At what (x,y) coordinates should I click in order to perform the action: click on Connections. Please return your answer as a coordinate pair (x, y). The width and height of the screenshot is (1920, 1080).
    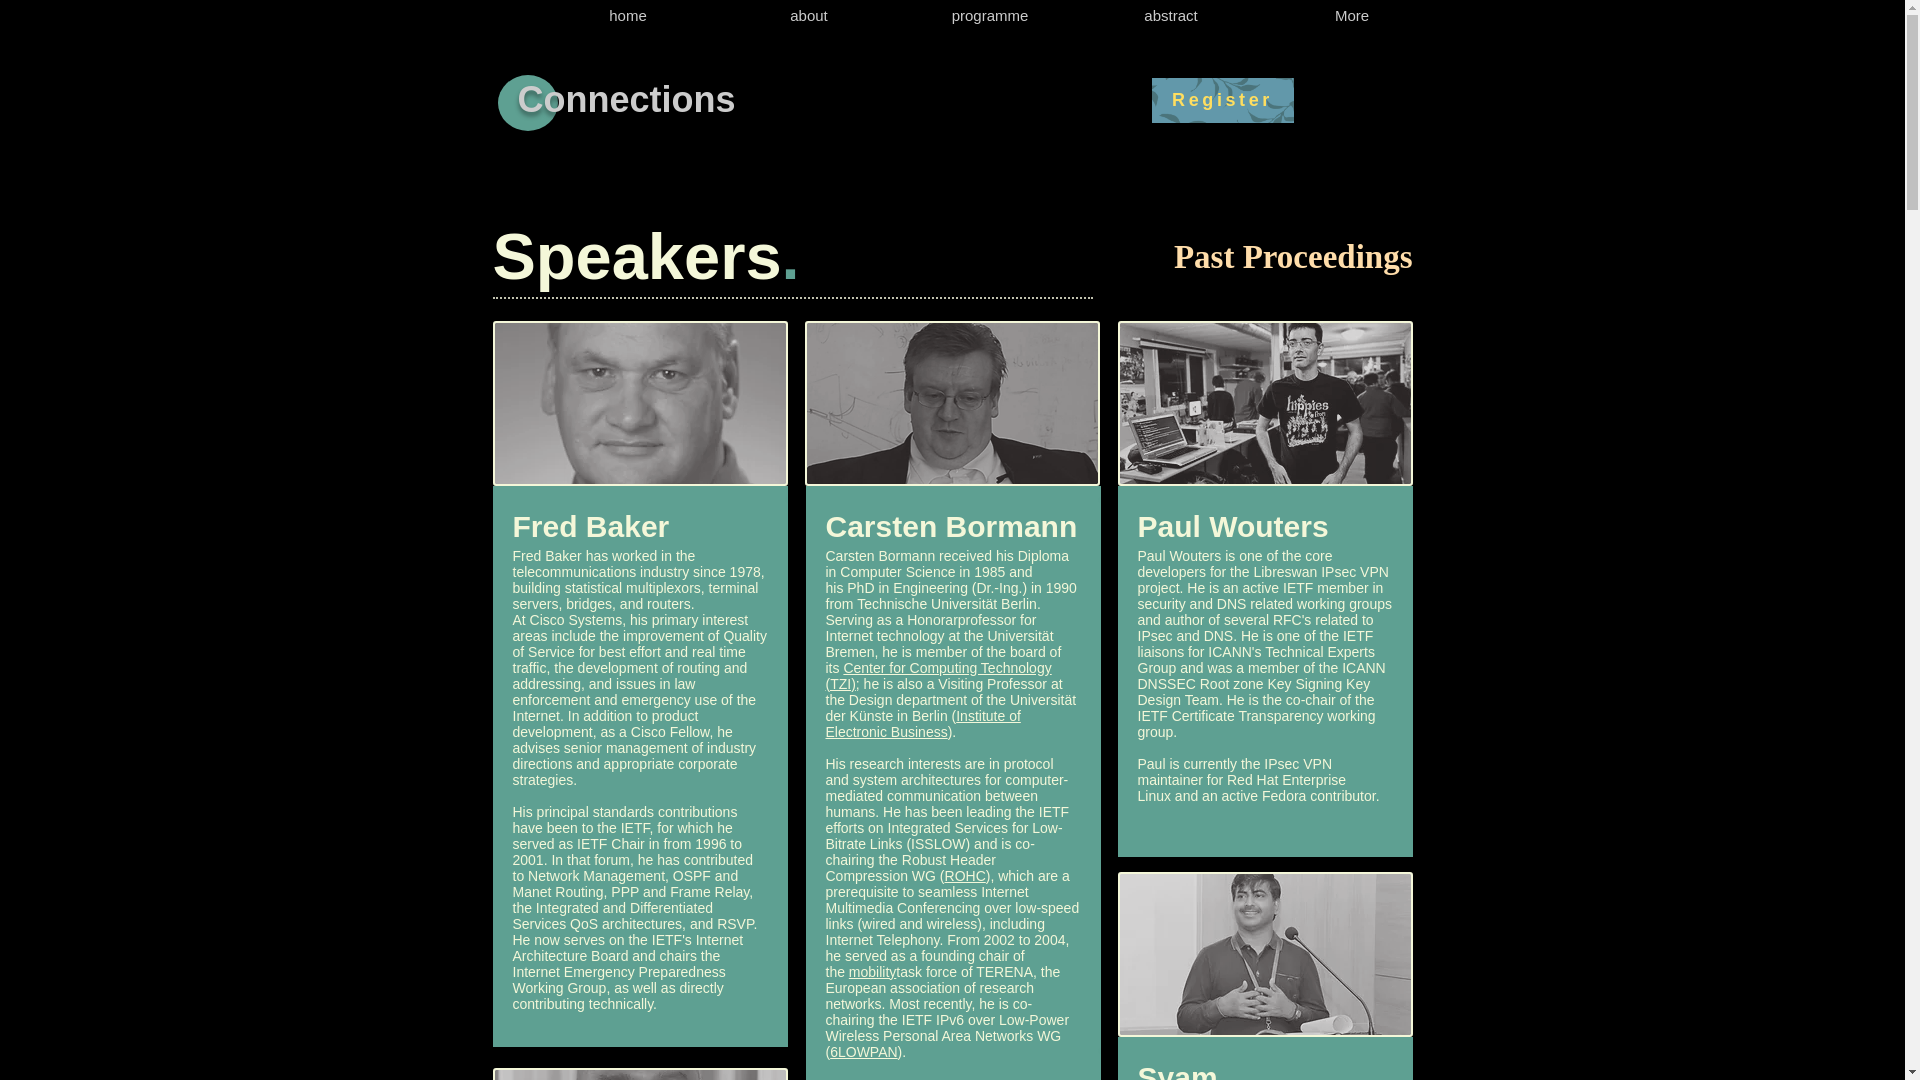
    Looking at the image, I should click on (626, 98).